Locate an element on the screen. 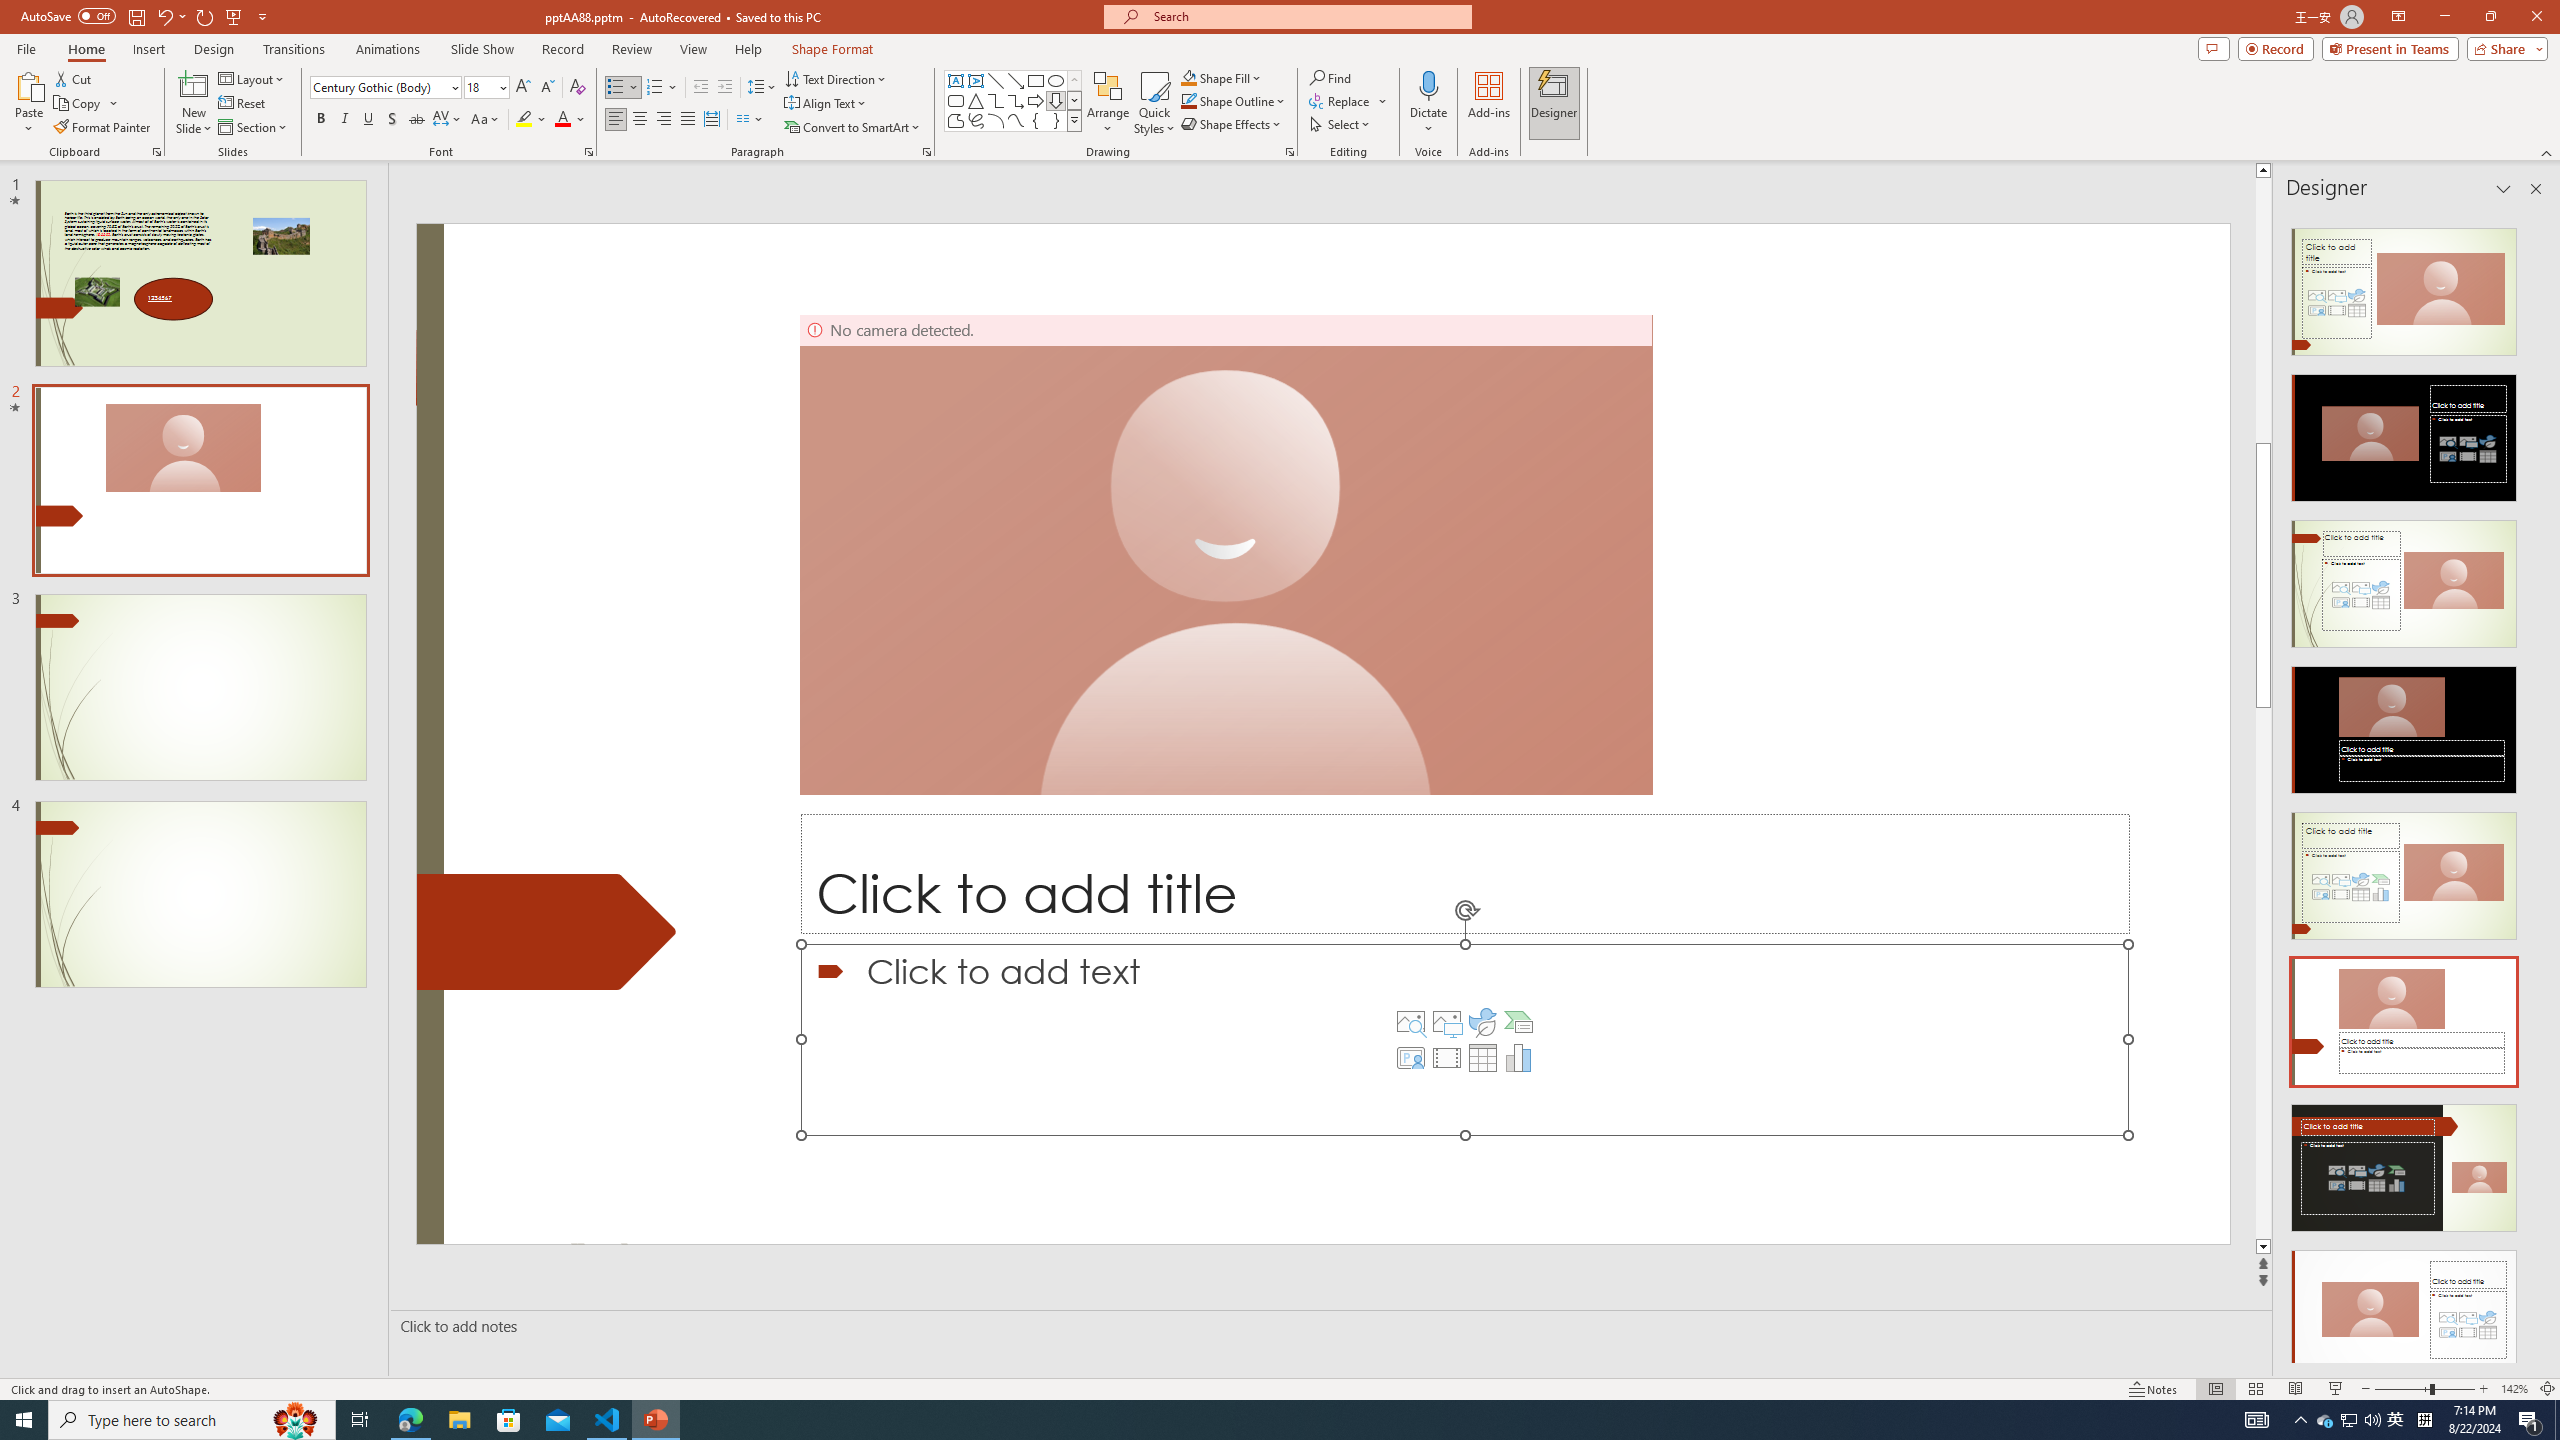 This screenshot has width=2560, height=1440. Replace... is located at coordinates (1341, 100).